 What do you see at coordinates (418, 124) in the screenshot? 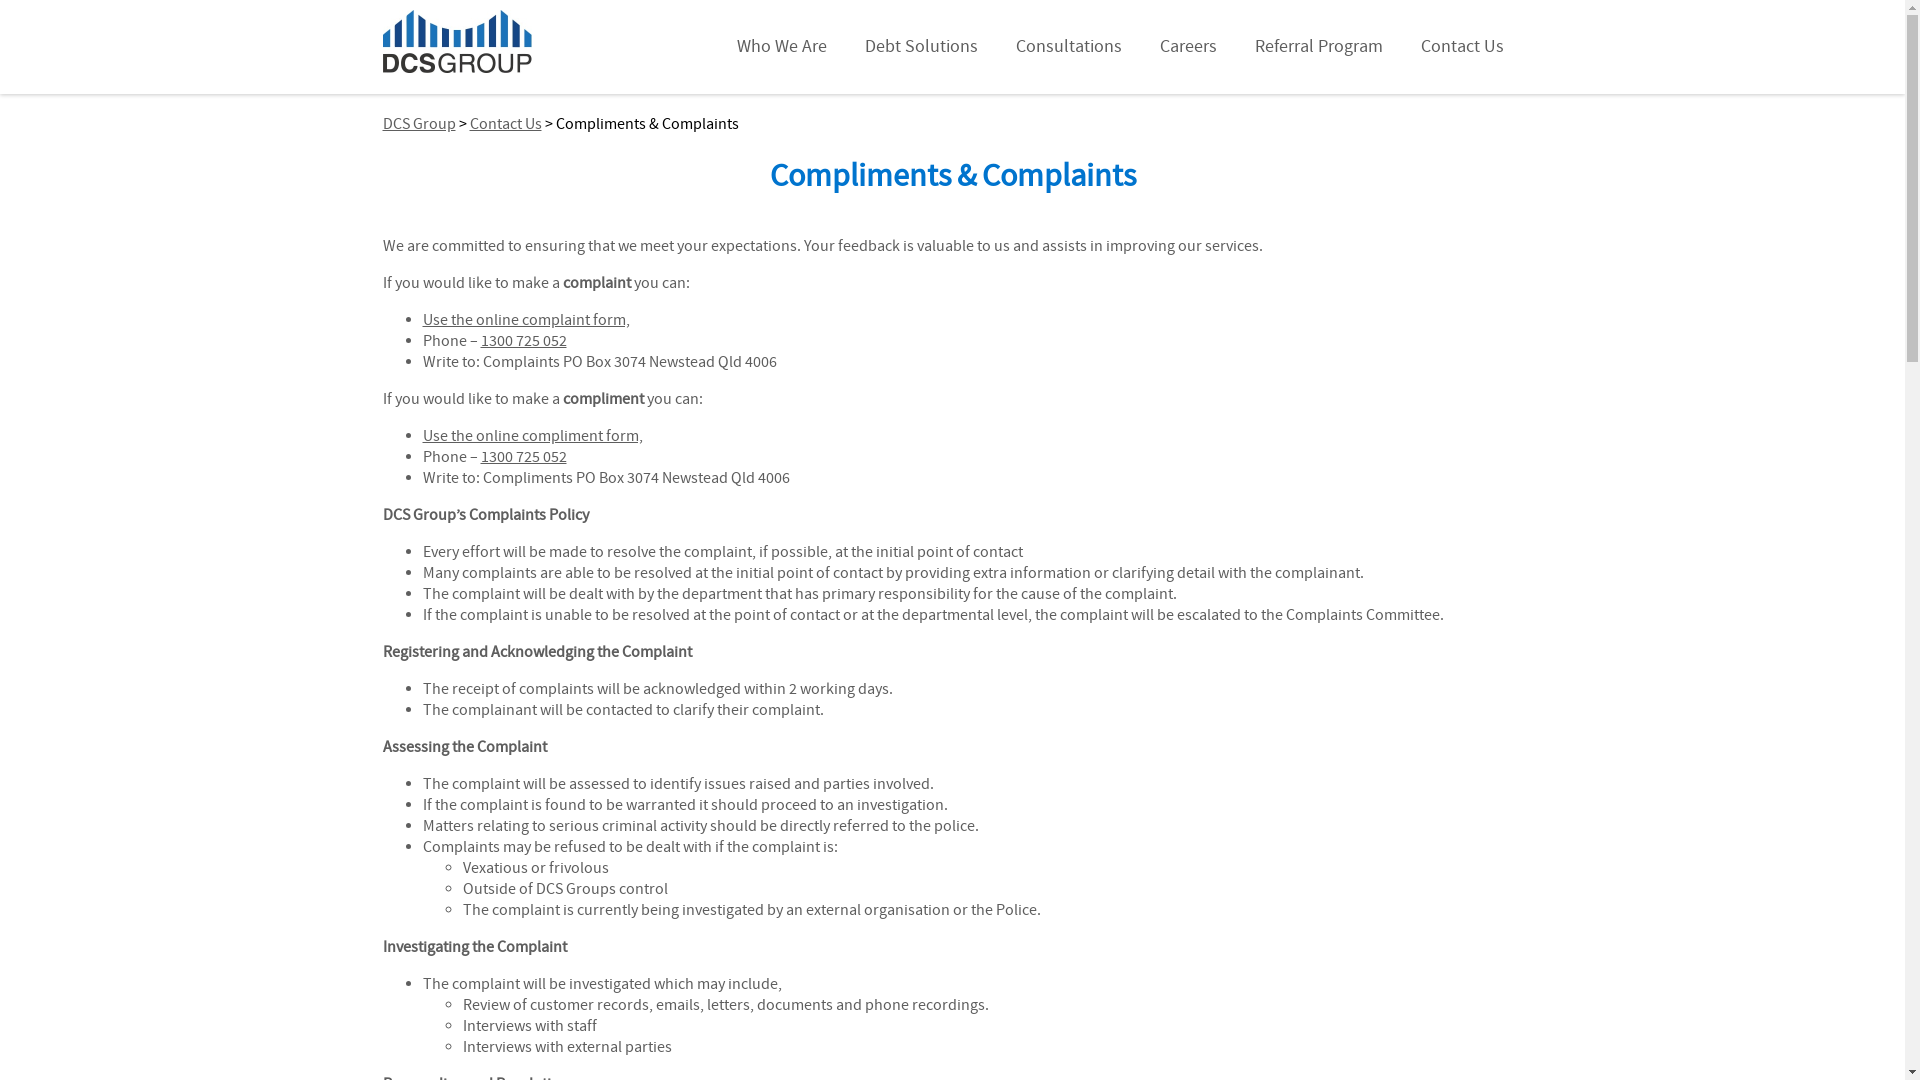
I see `DCS Group` at bounding box center [418, 124].